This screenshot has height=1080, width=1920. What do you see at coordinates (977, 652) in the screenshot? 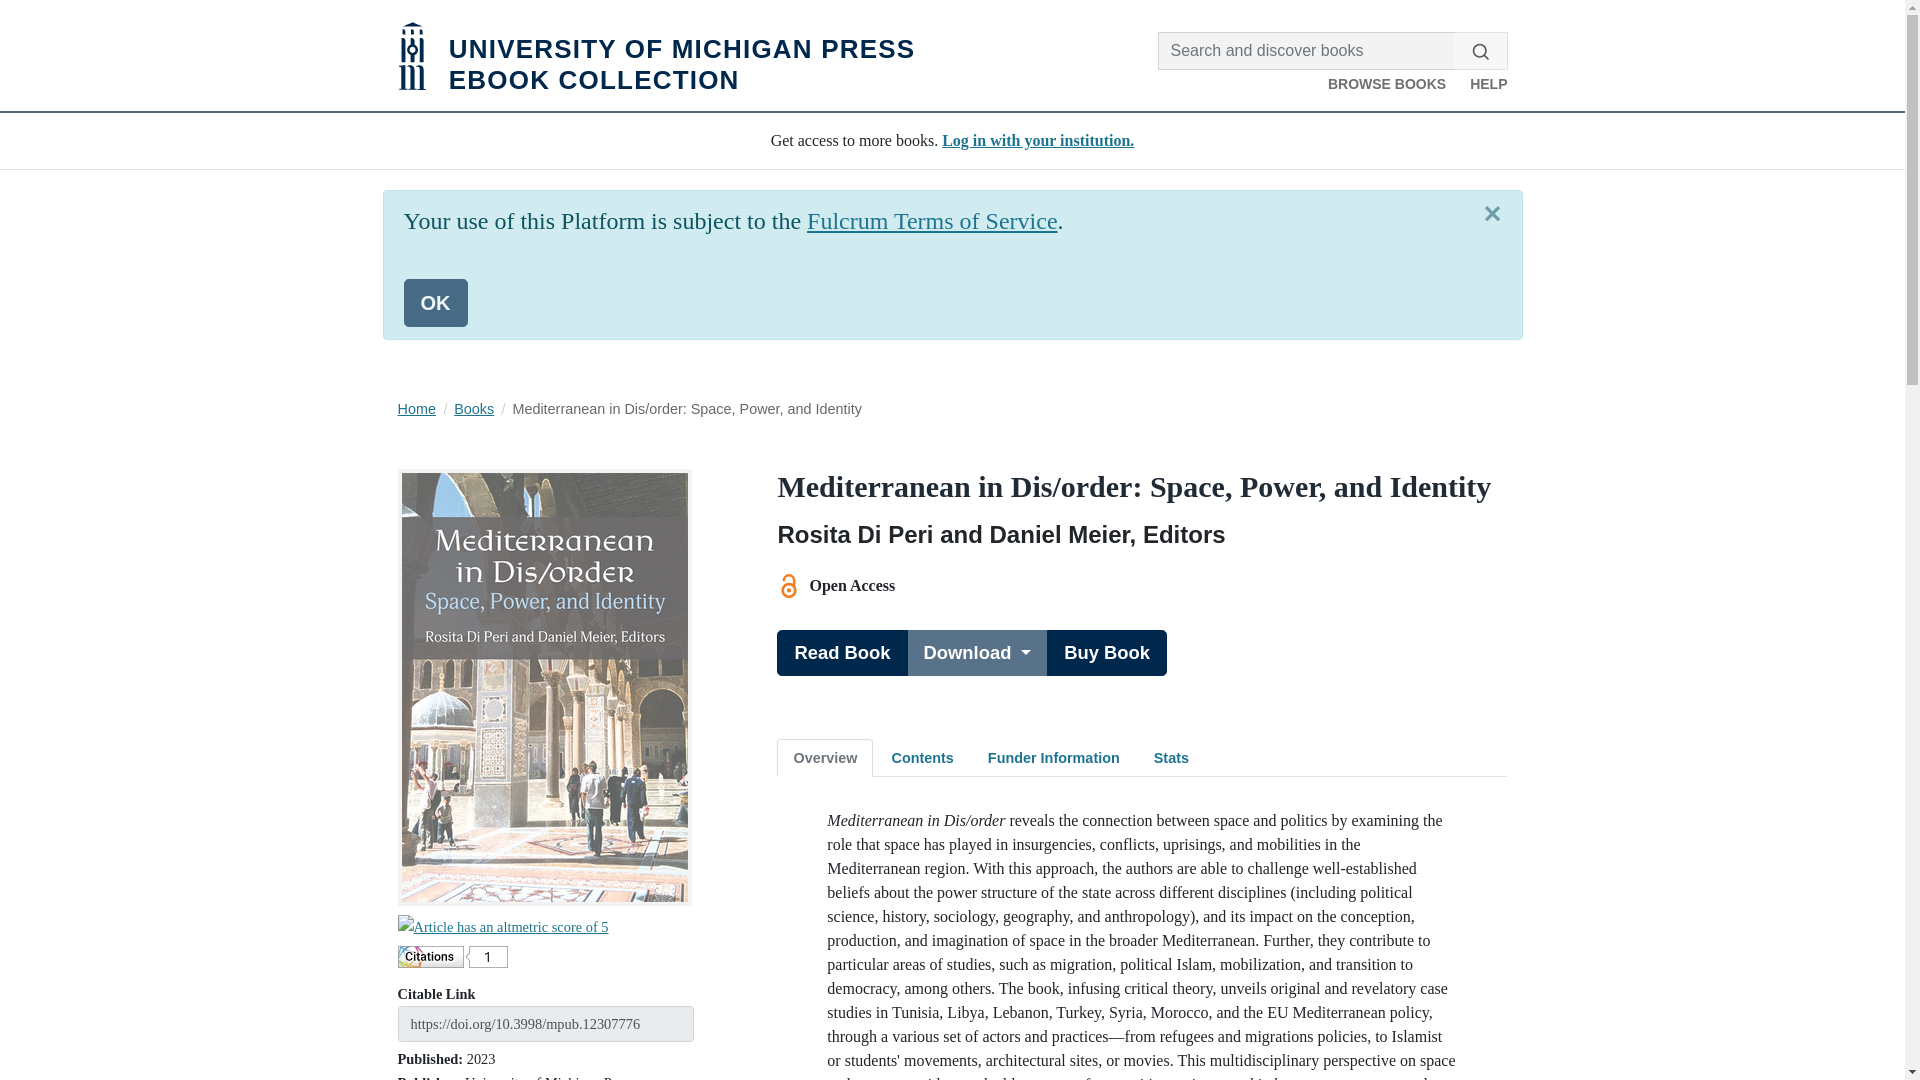
I see `Overview` at bounding box center [977, 652].